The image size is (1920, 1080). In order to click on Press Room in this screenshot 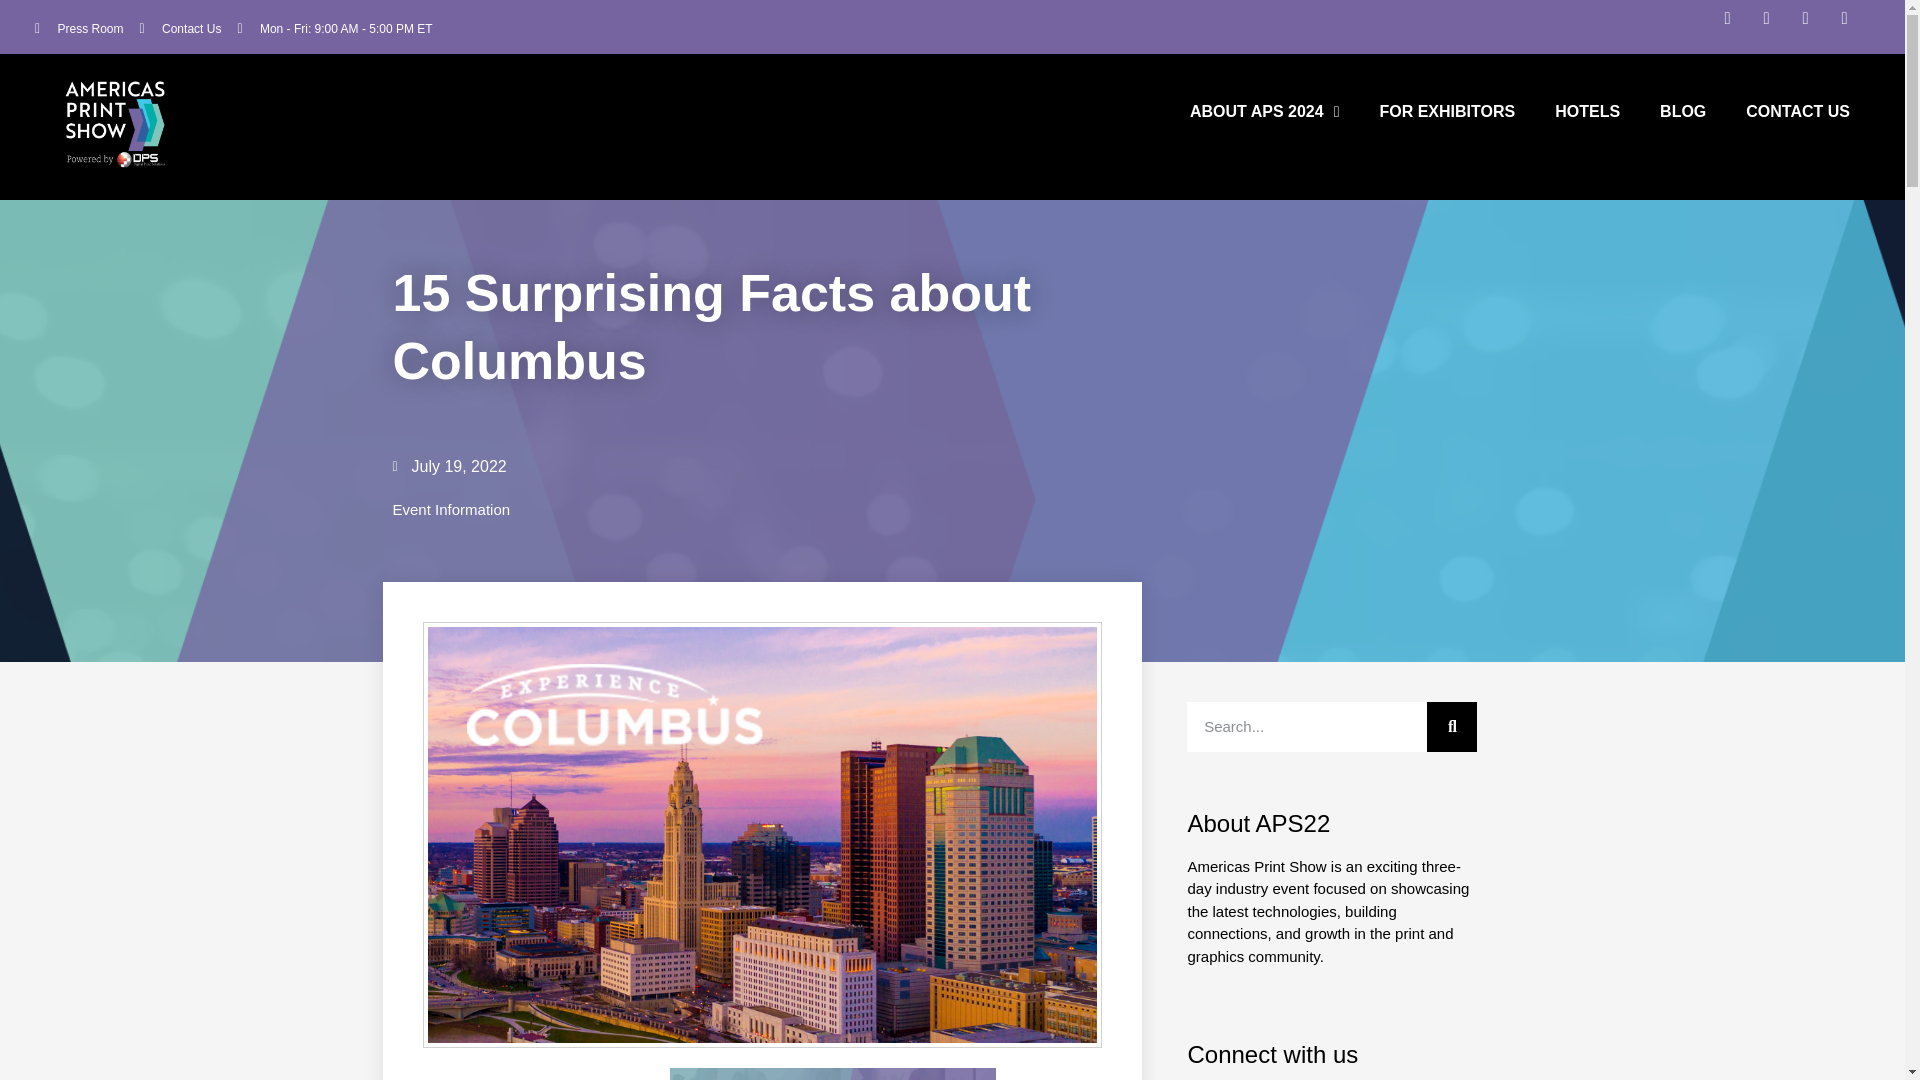, I will do `click(79, 28)`.